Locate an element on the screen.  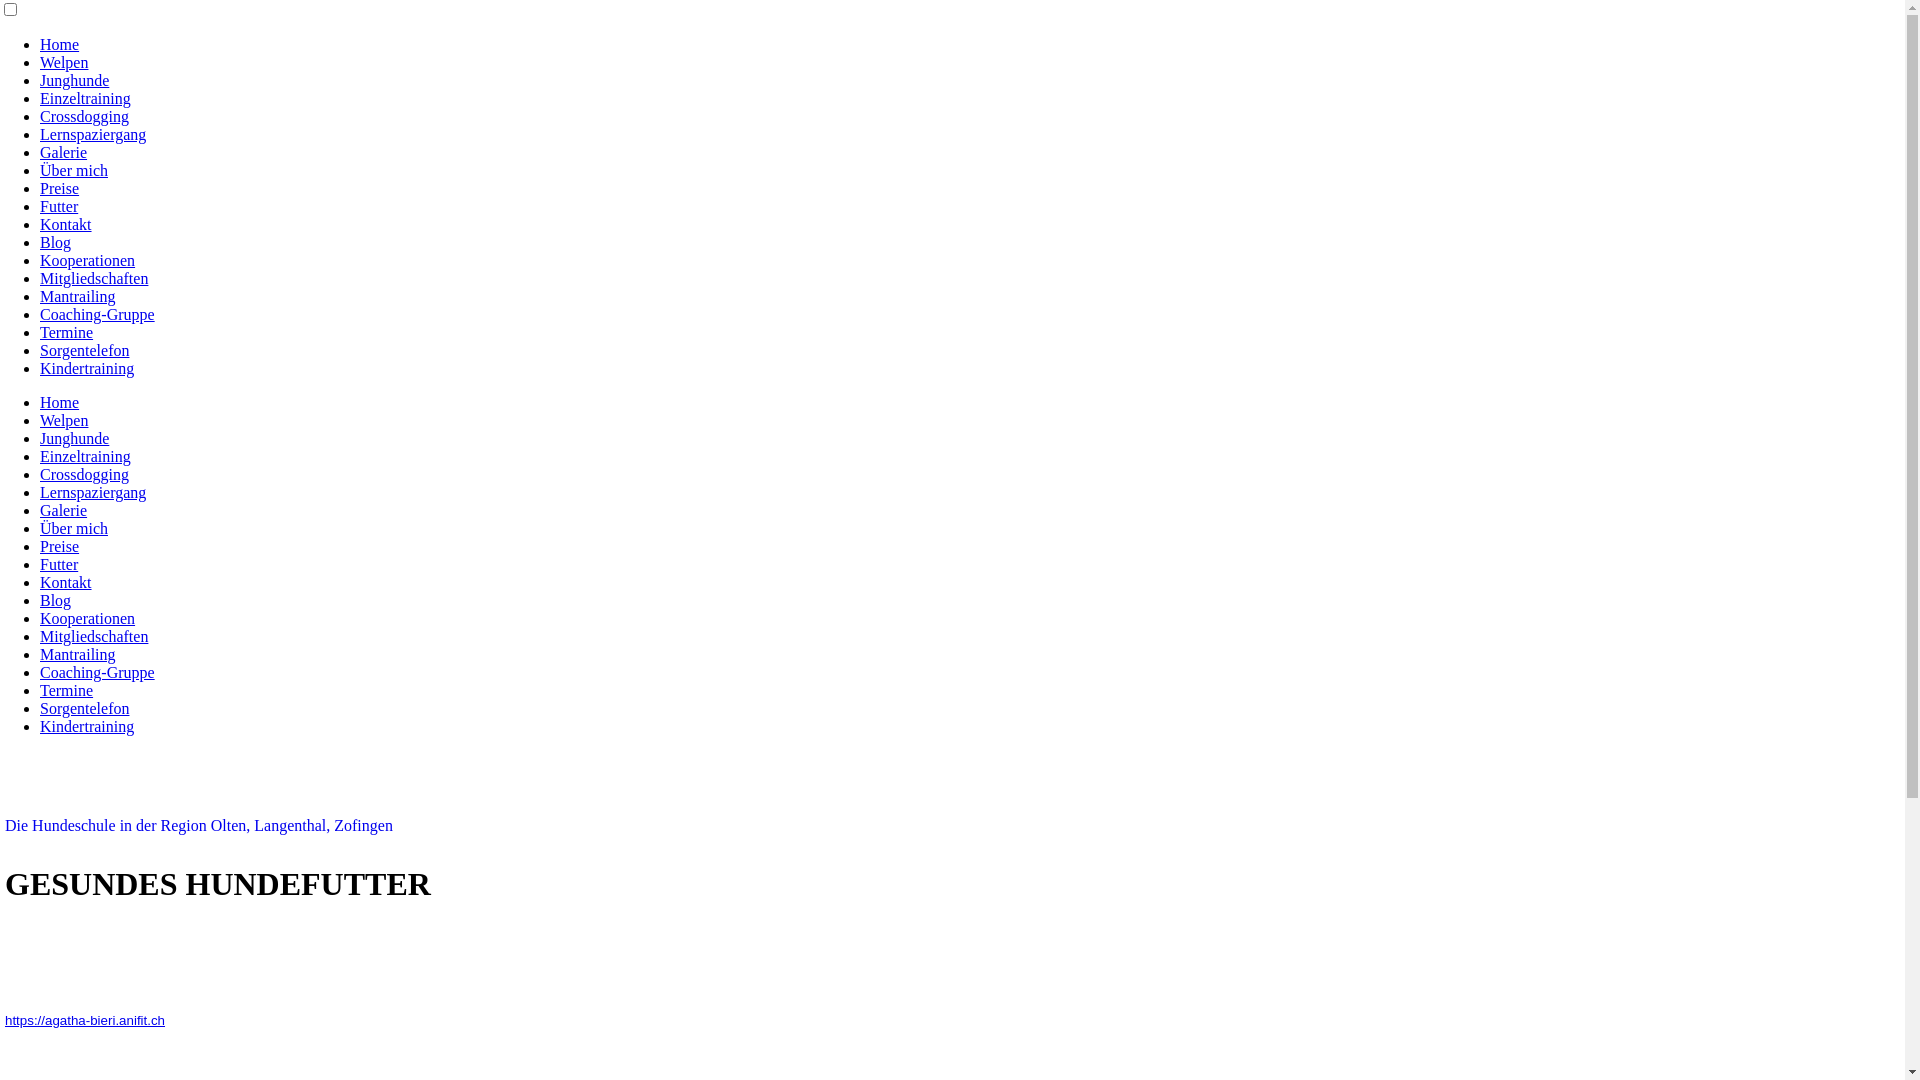
Die Hundeschule in der Region Olten, Langenthal, Zofingen is located at coordinates (199, 826).